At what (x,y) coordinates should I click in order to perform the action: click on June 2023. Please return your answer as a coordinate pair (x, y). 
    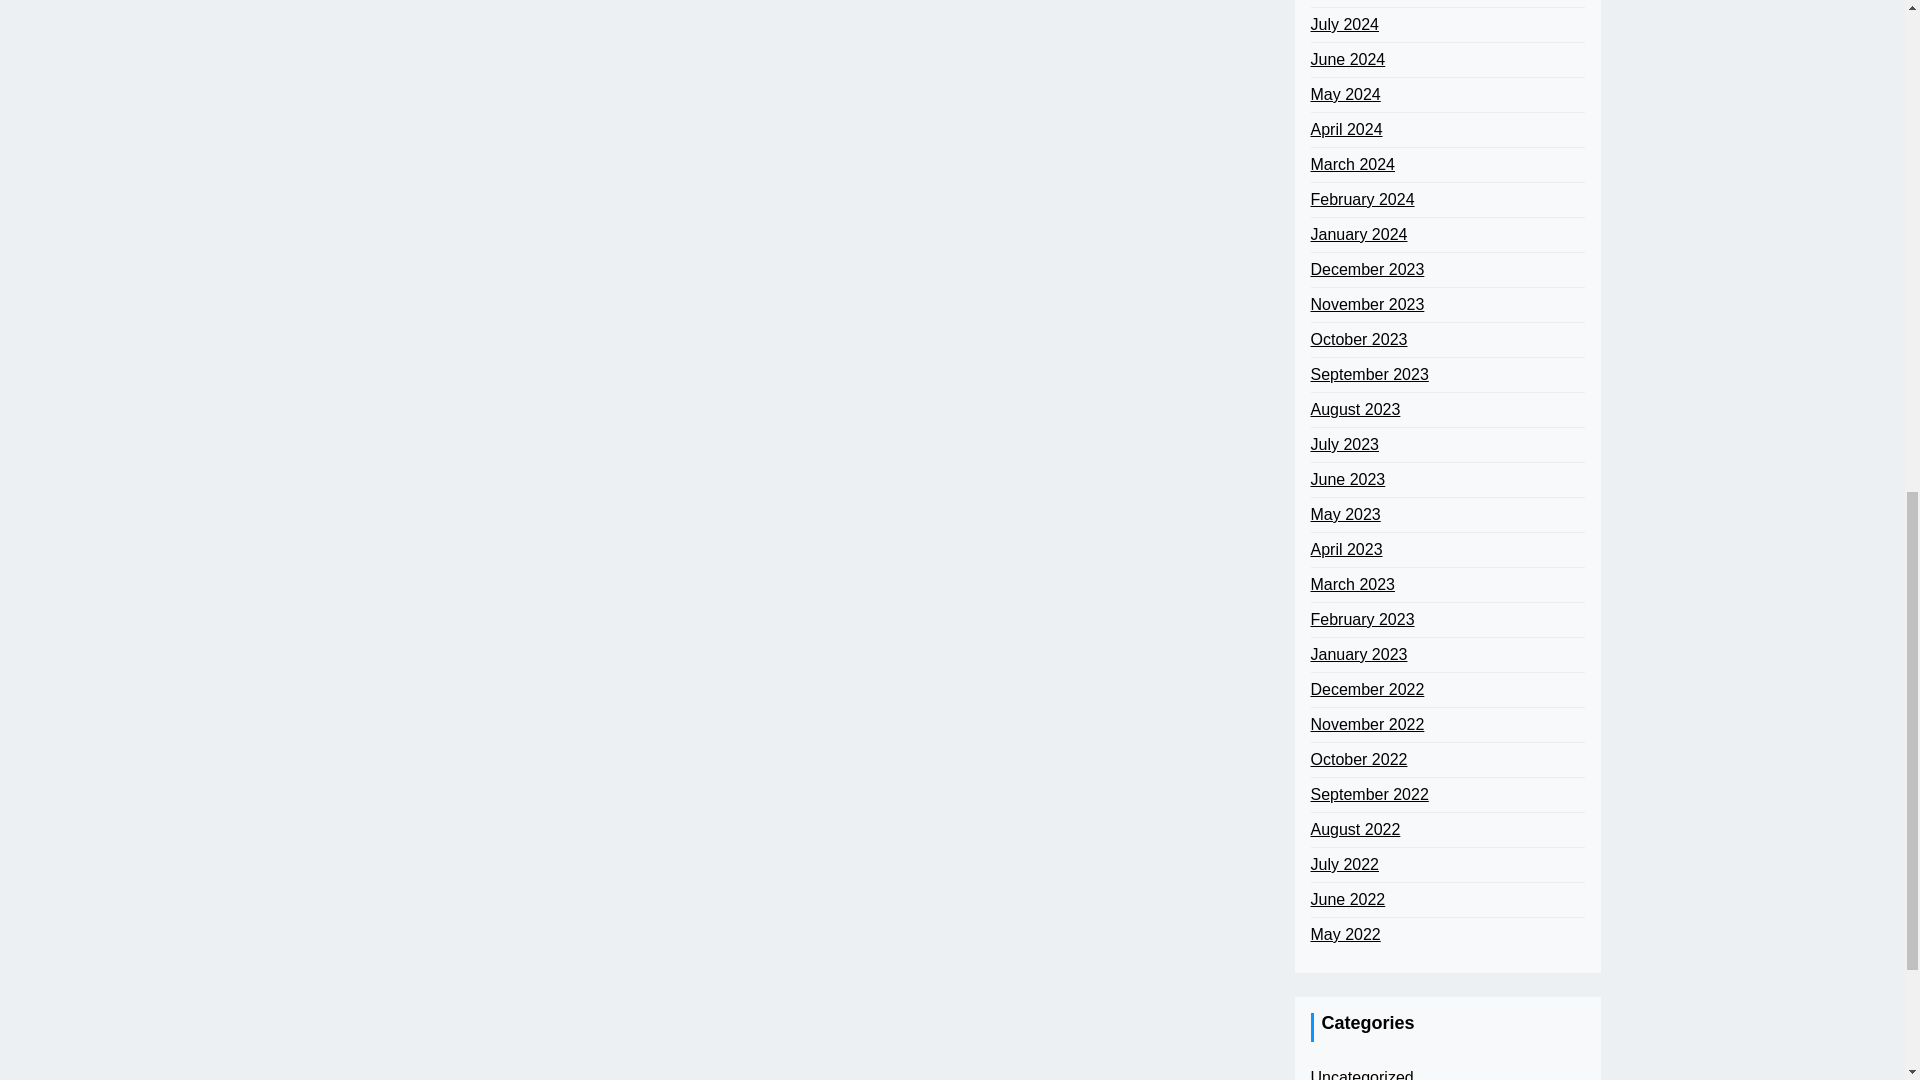
    Looking at the image, I should click on (1346, 480).